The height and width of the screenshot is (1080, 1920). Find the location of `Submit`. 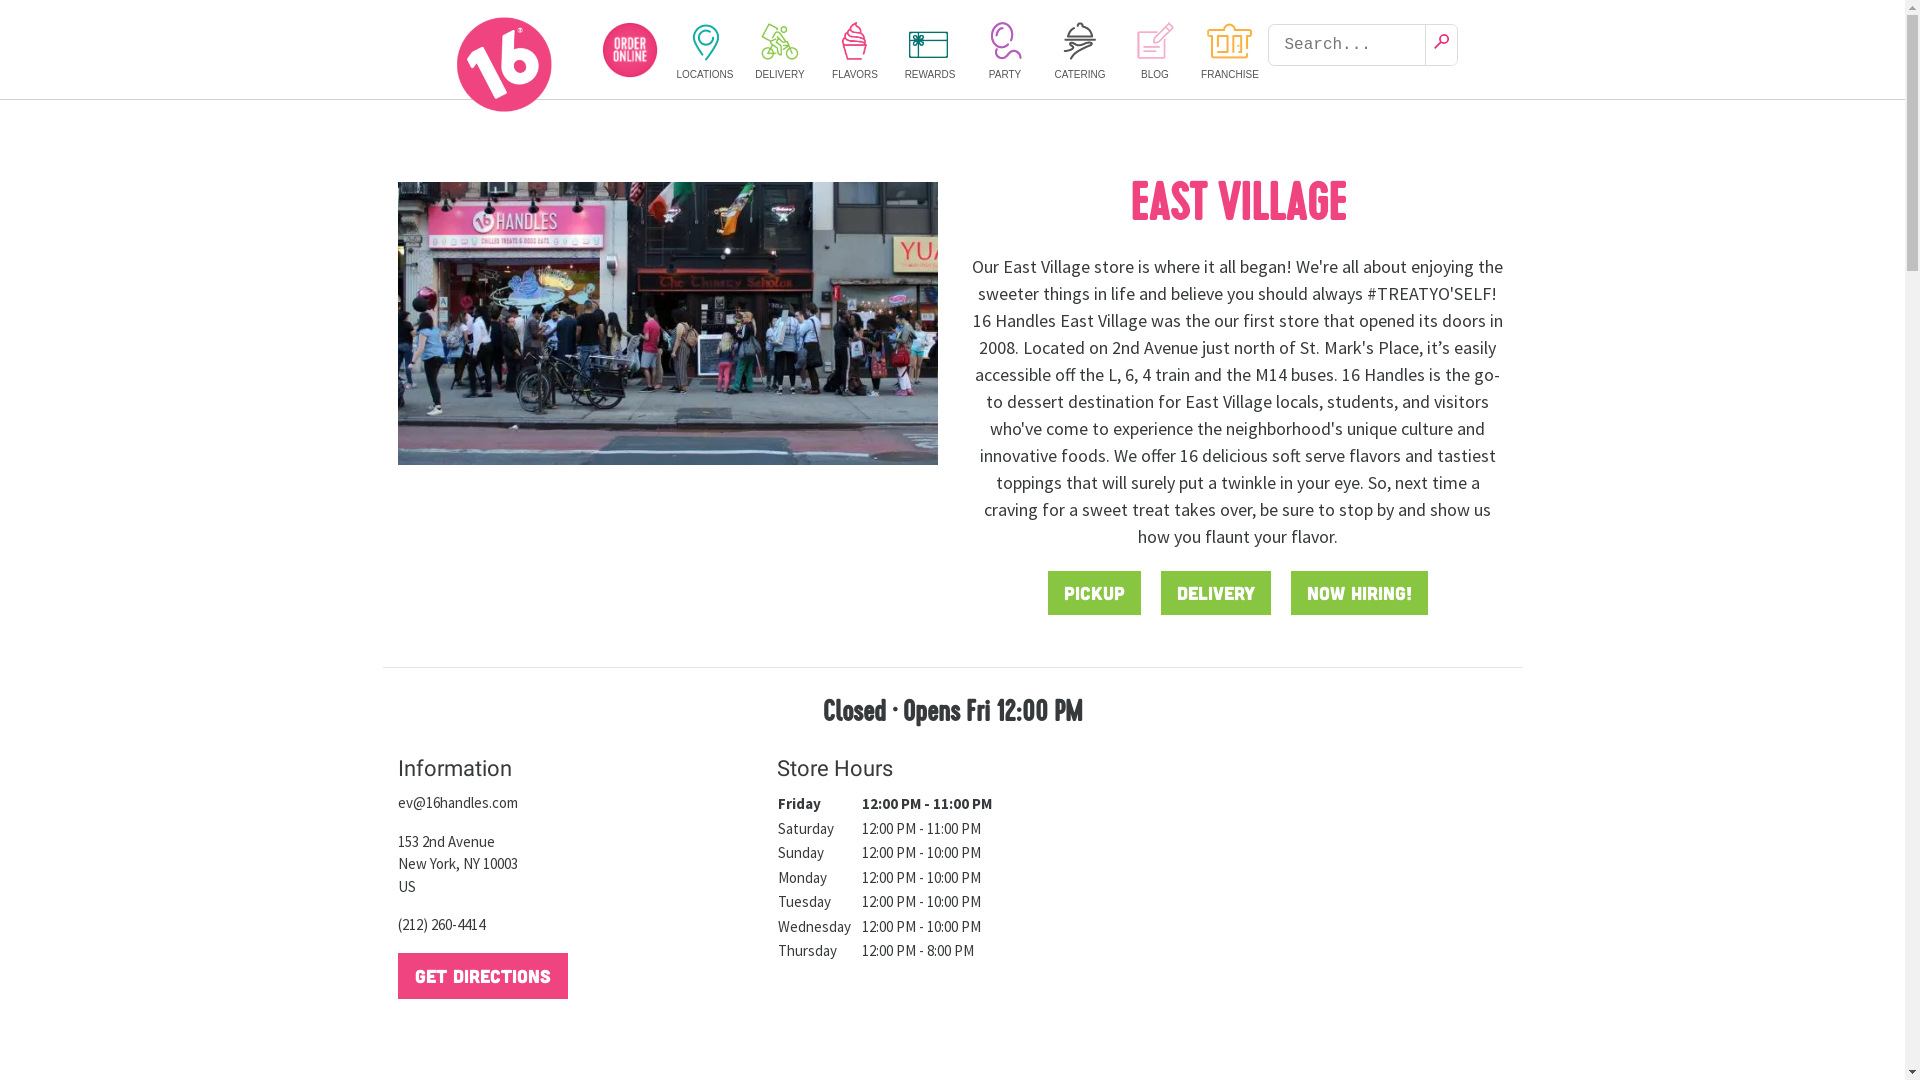

Submit is located at coordinates (1442, 45).